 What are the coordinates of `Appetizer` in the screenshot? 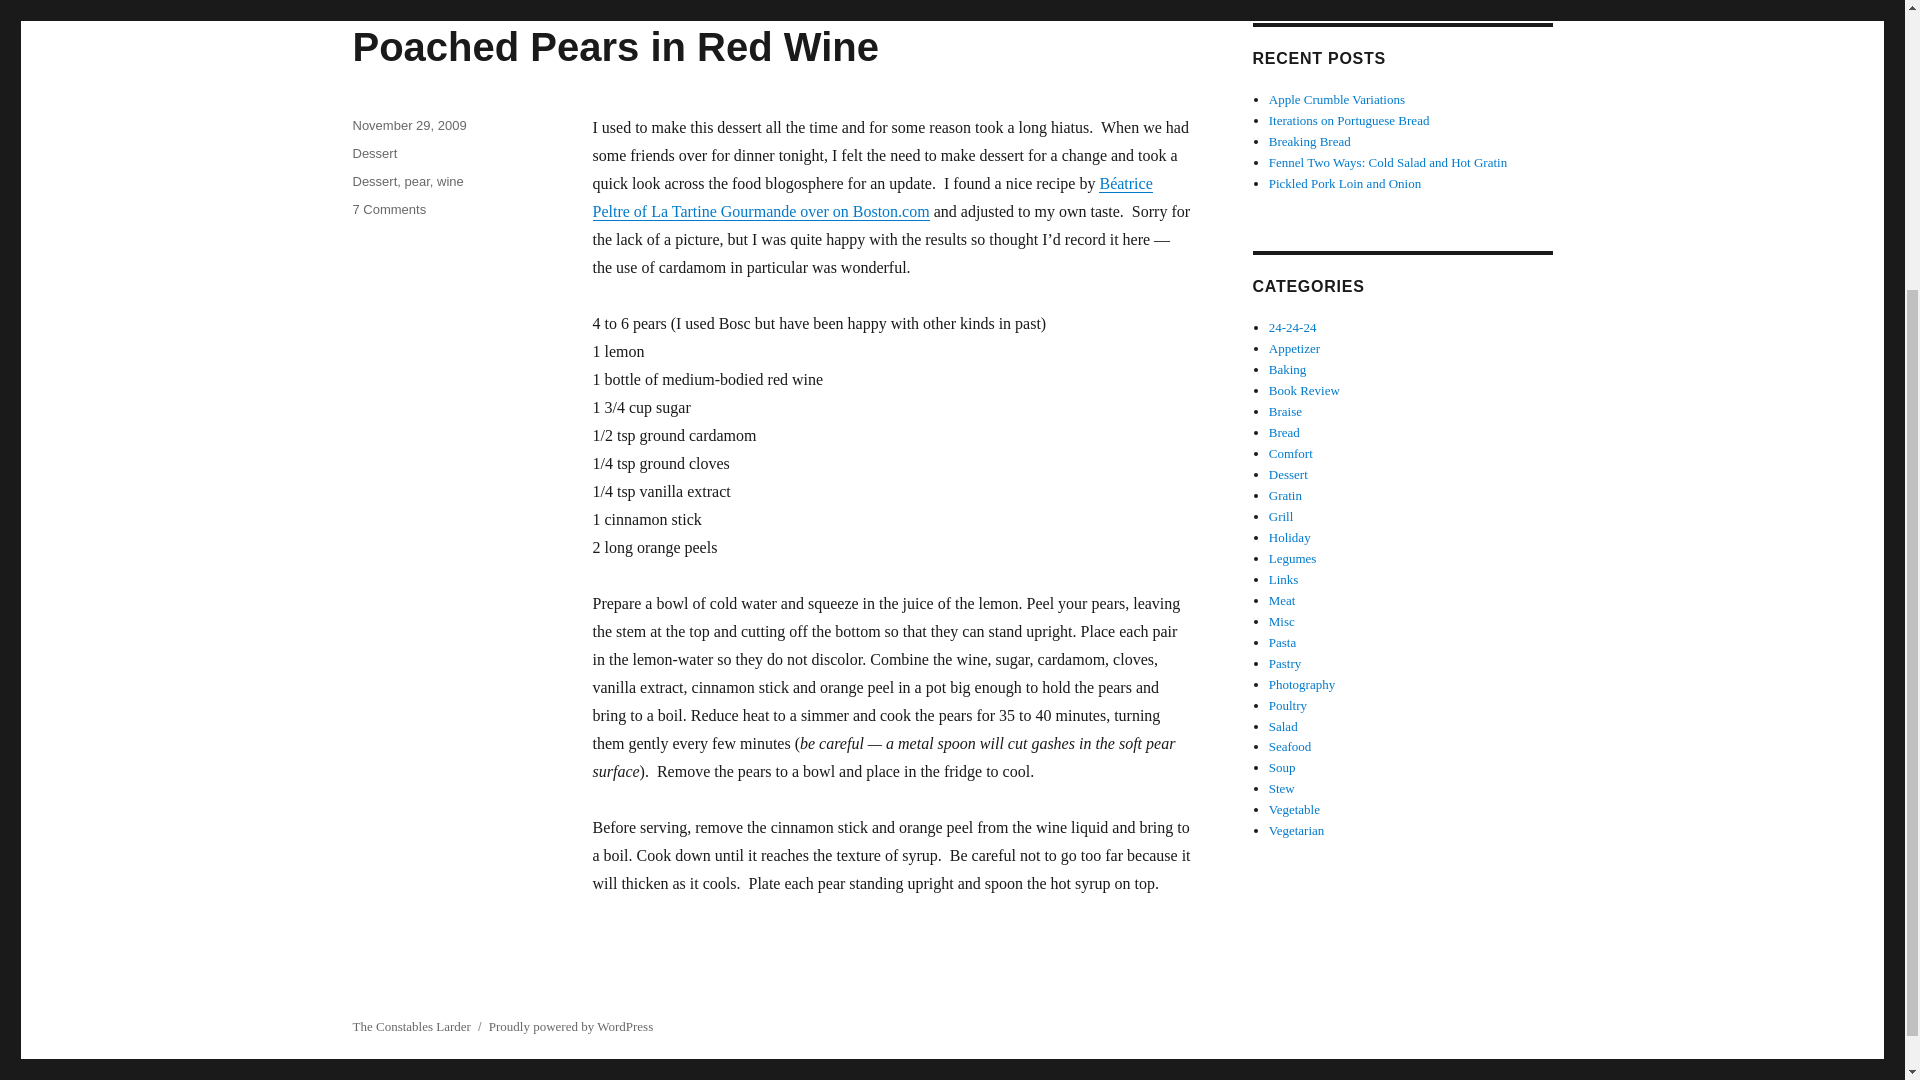 It's located at (1294, 348).